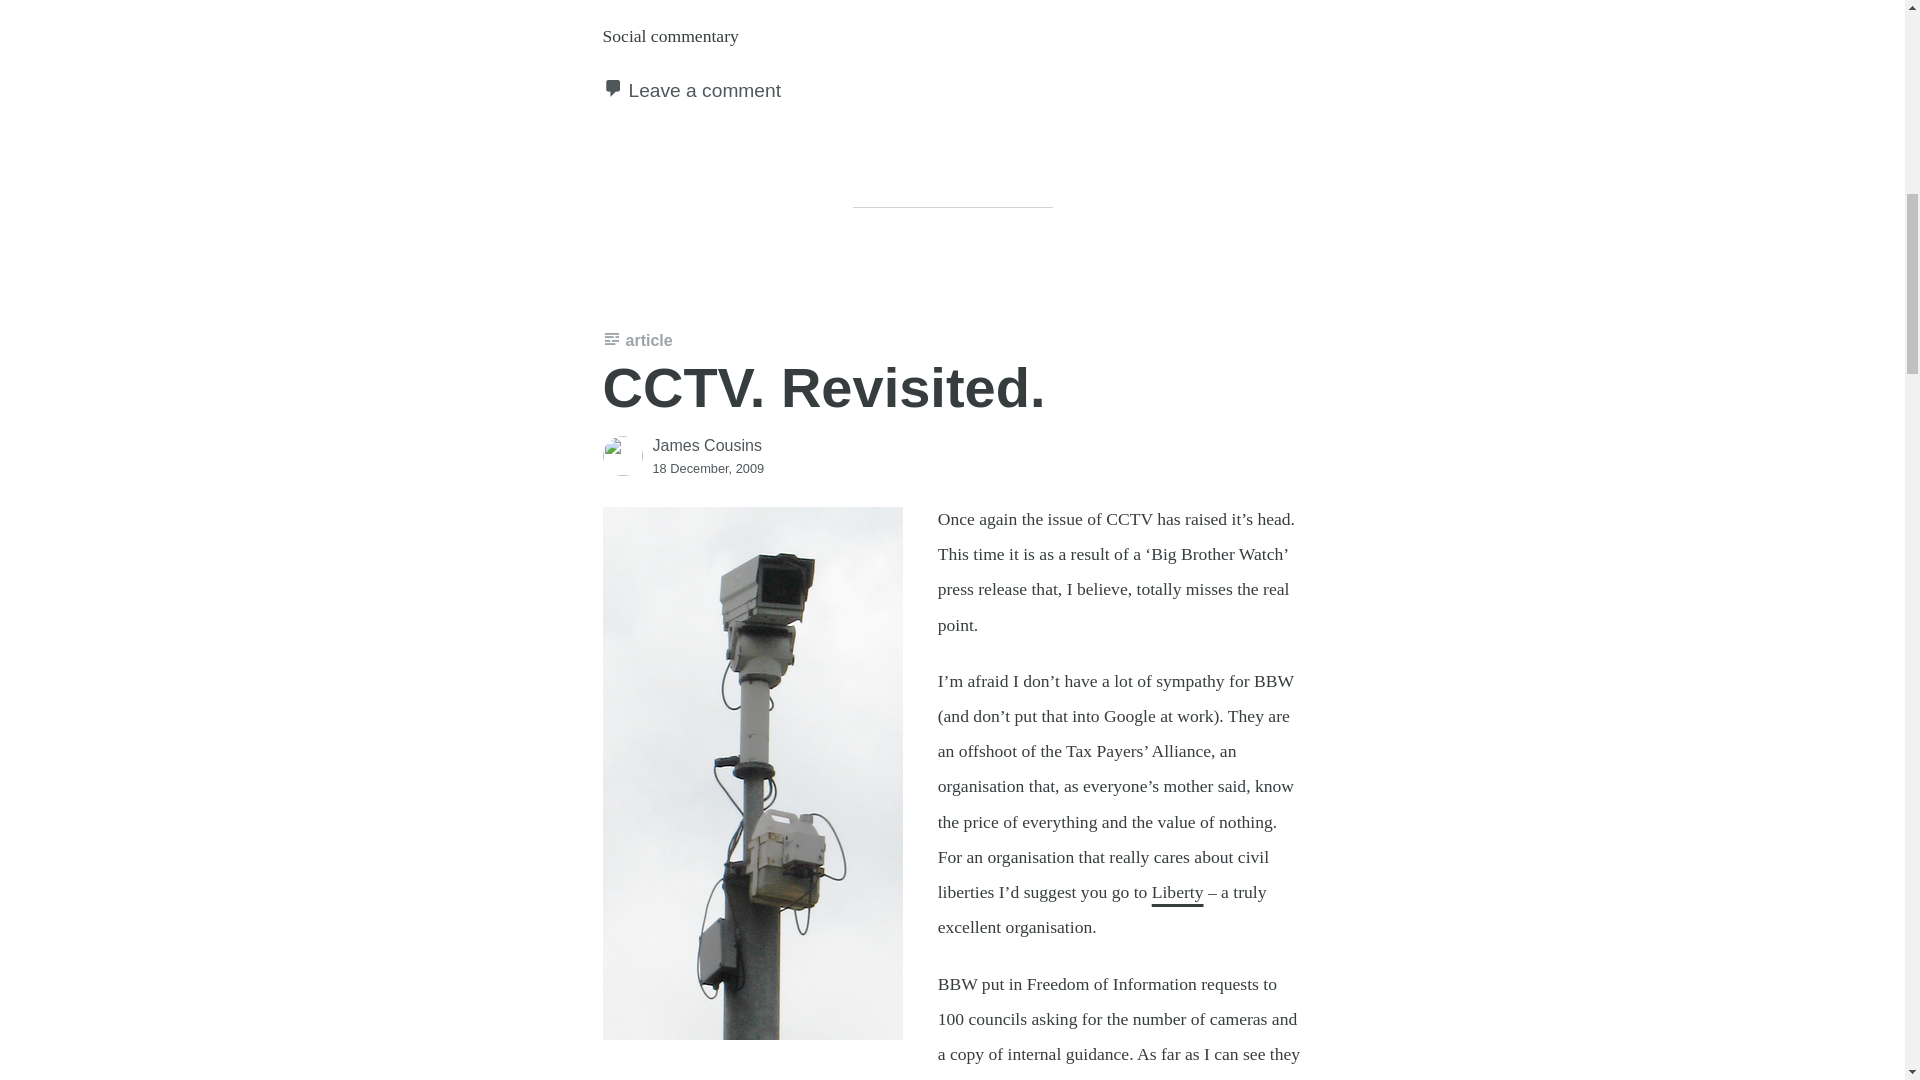 Image resolution: width=1920 pixels, height=1080 pixels. What do you see at coordinates (706, 445) in the screenshot?
I see `James Cousins` at bounding box center [706, 445].